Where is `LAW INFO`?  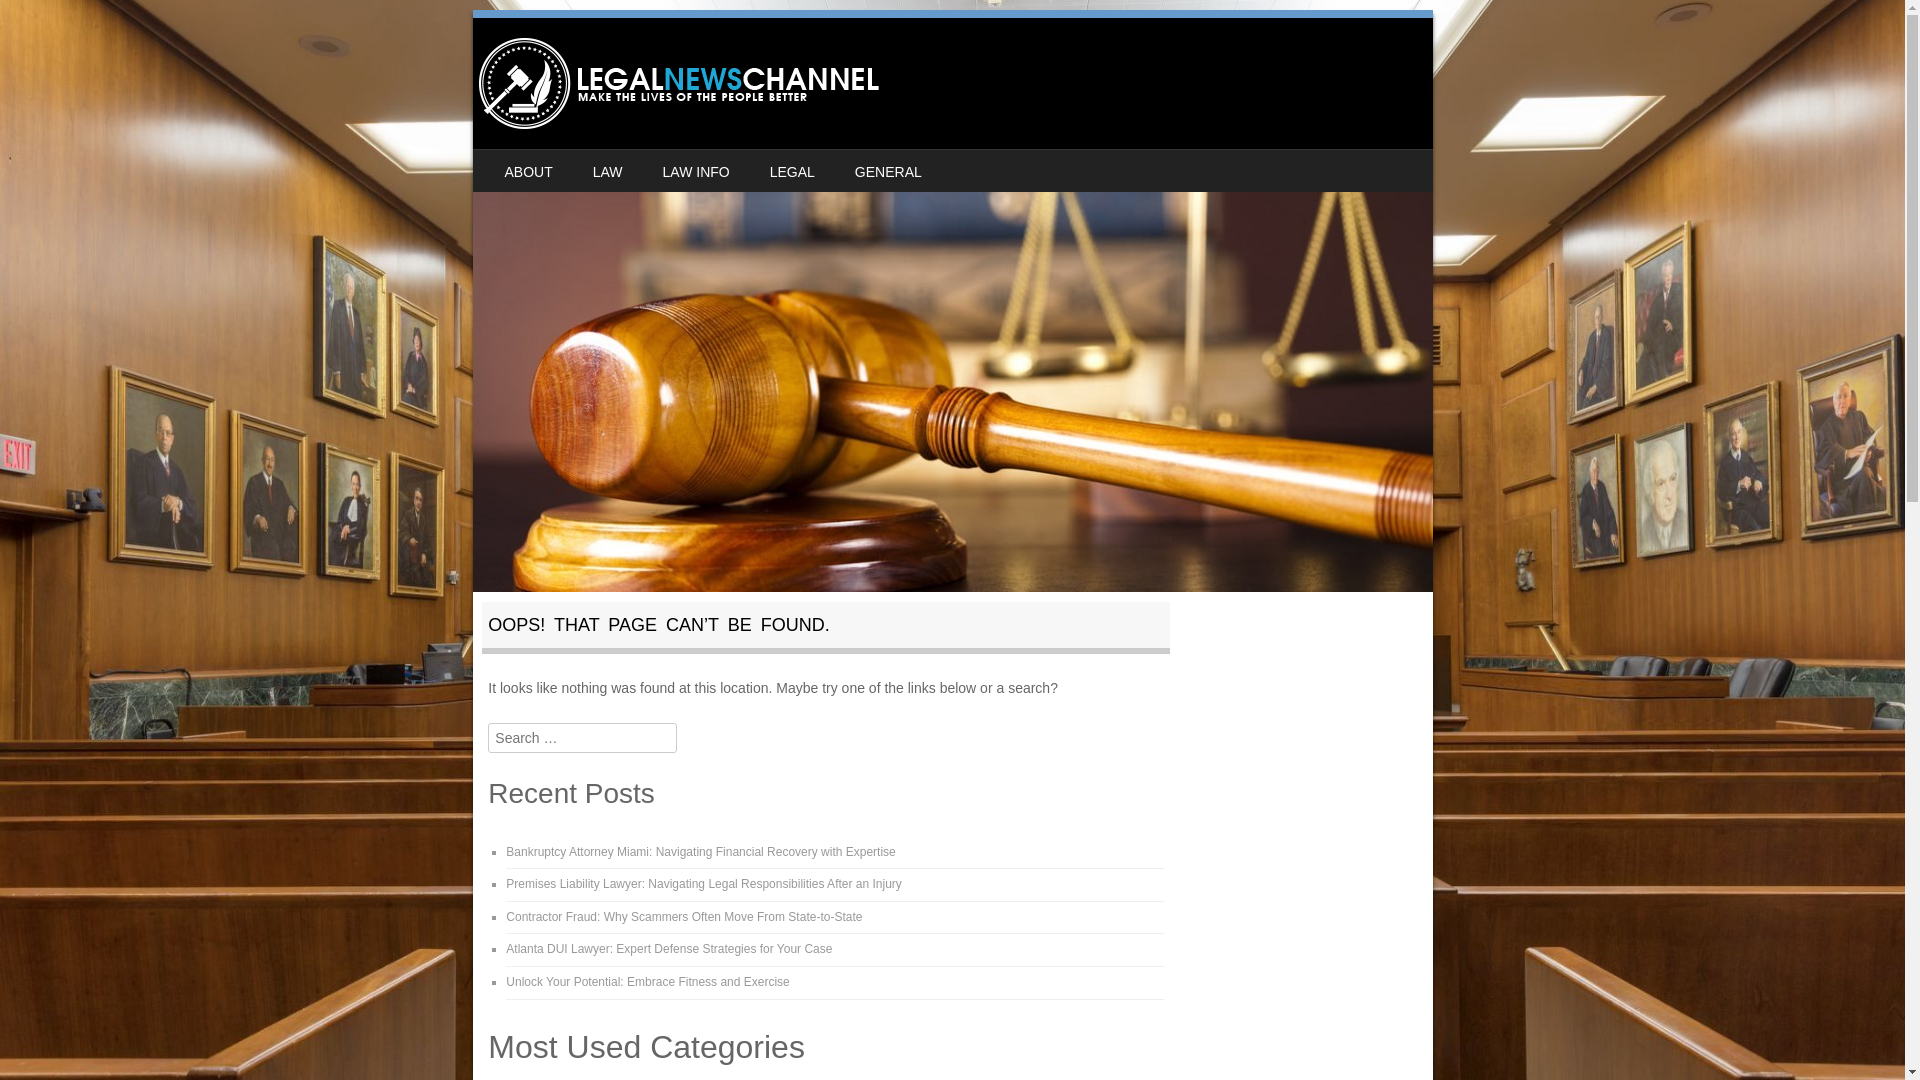
LAW INFO is located at coordinates (696, 171).